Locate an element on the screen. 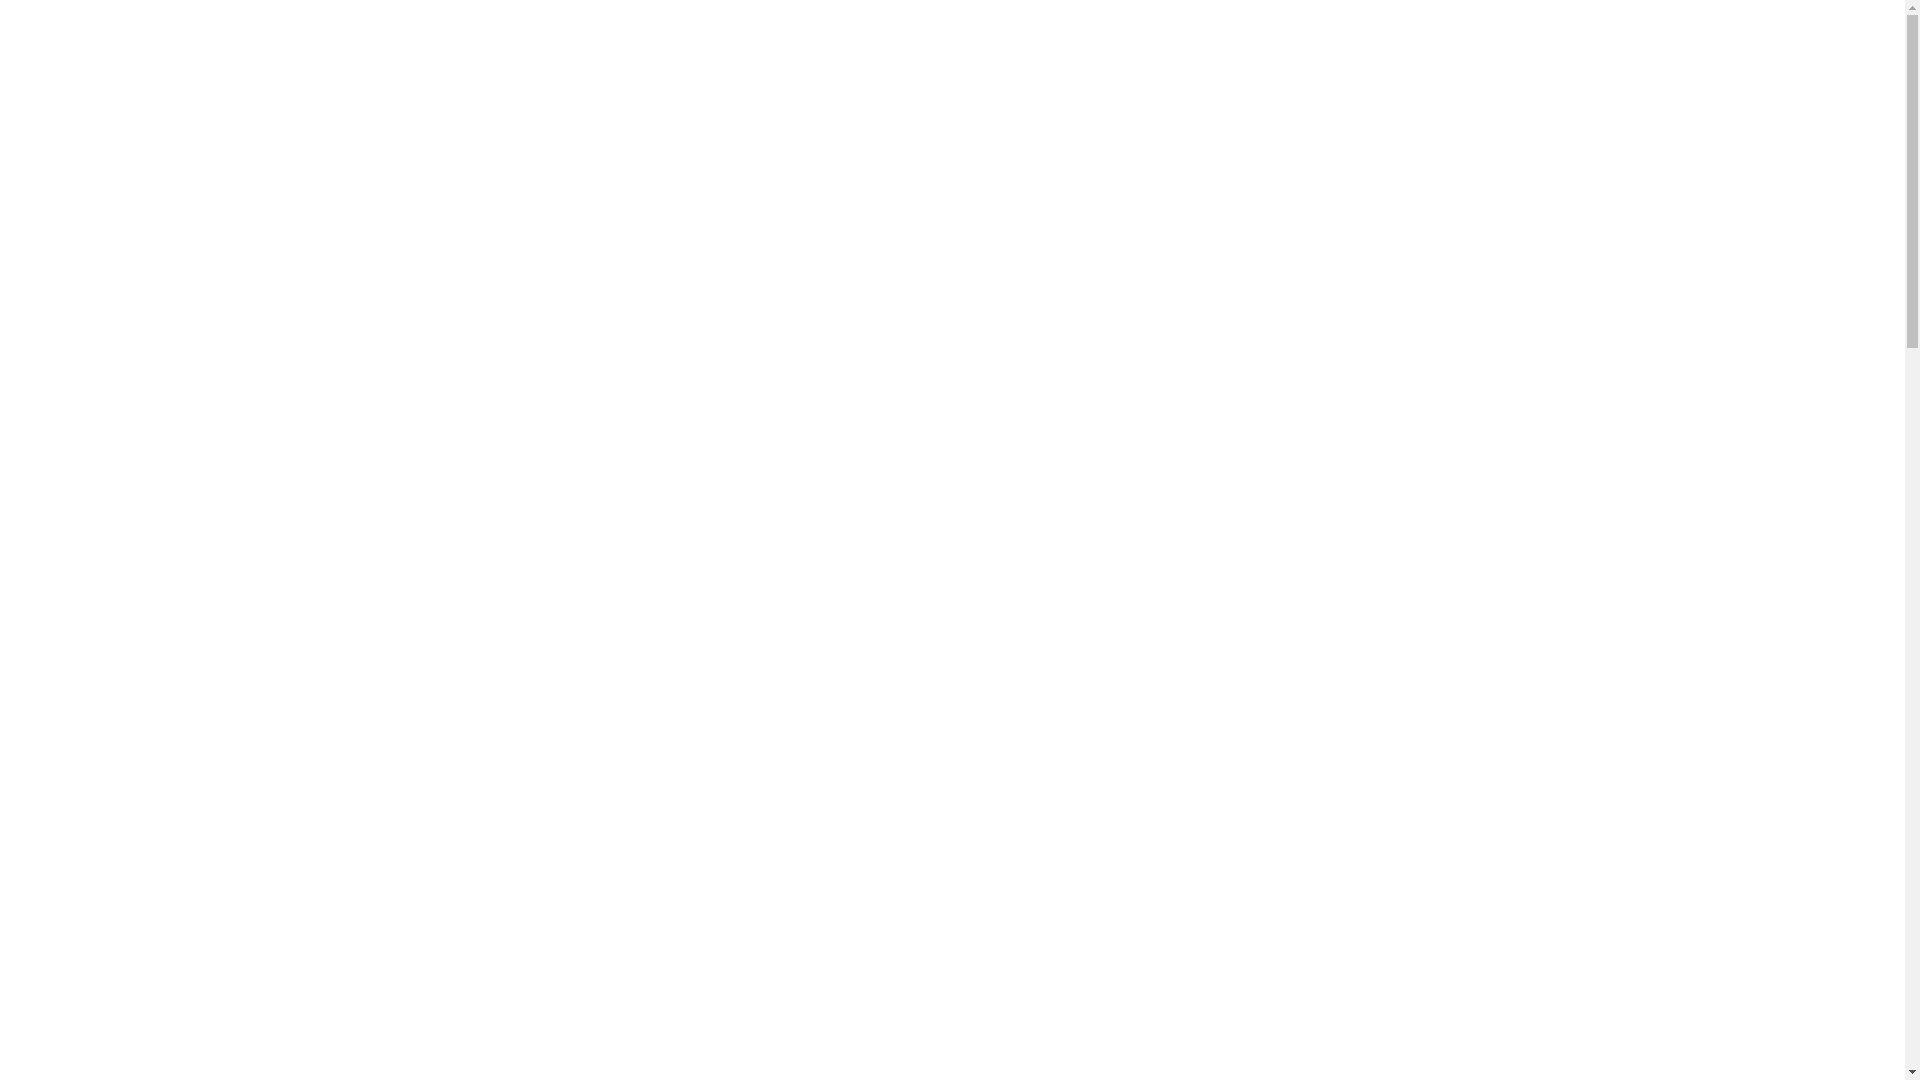  Matteport is located at coordinates (1208, 55).